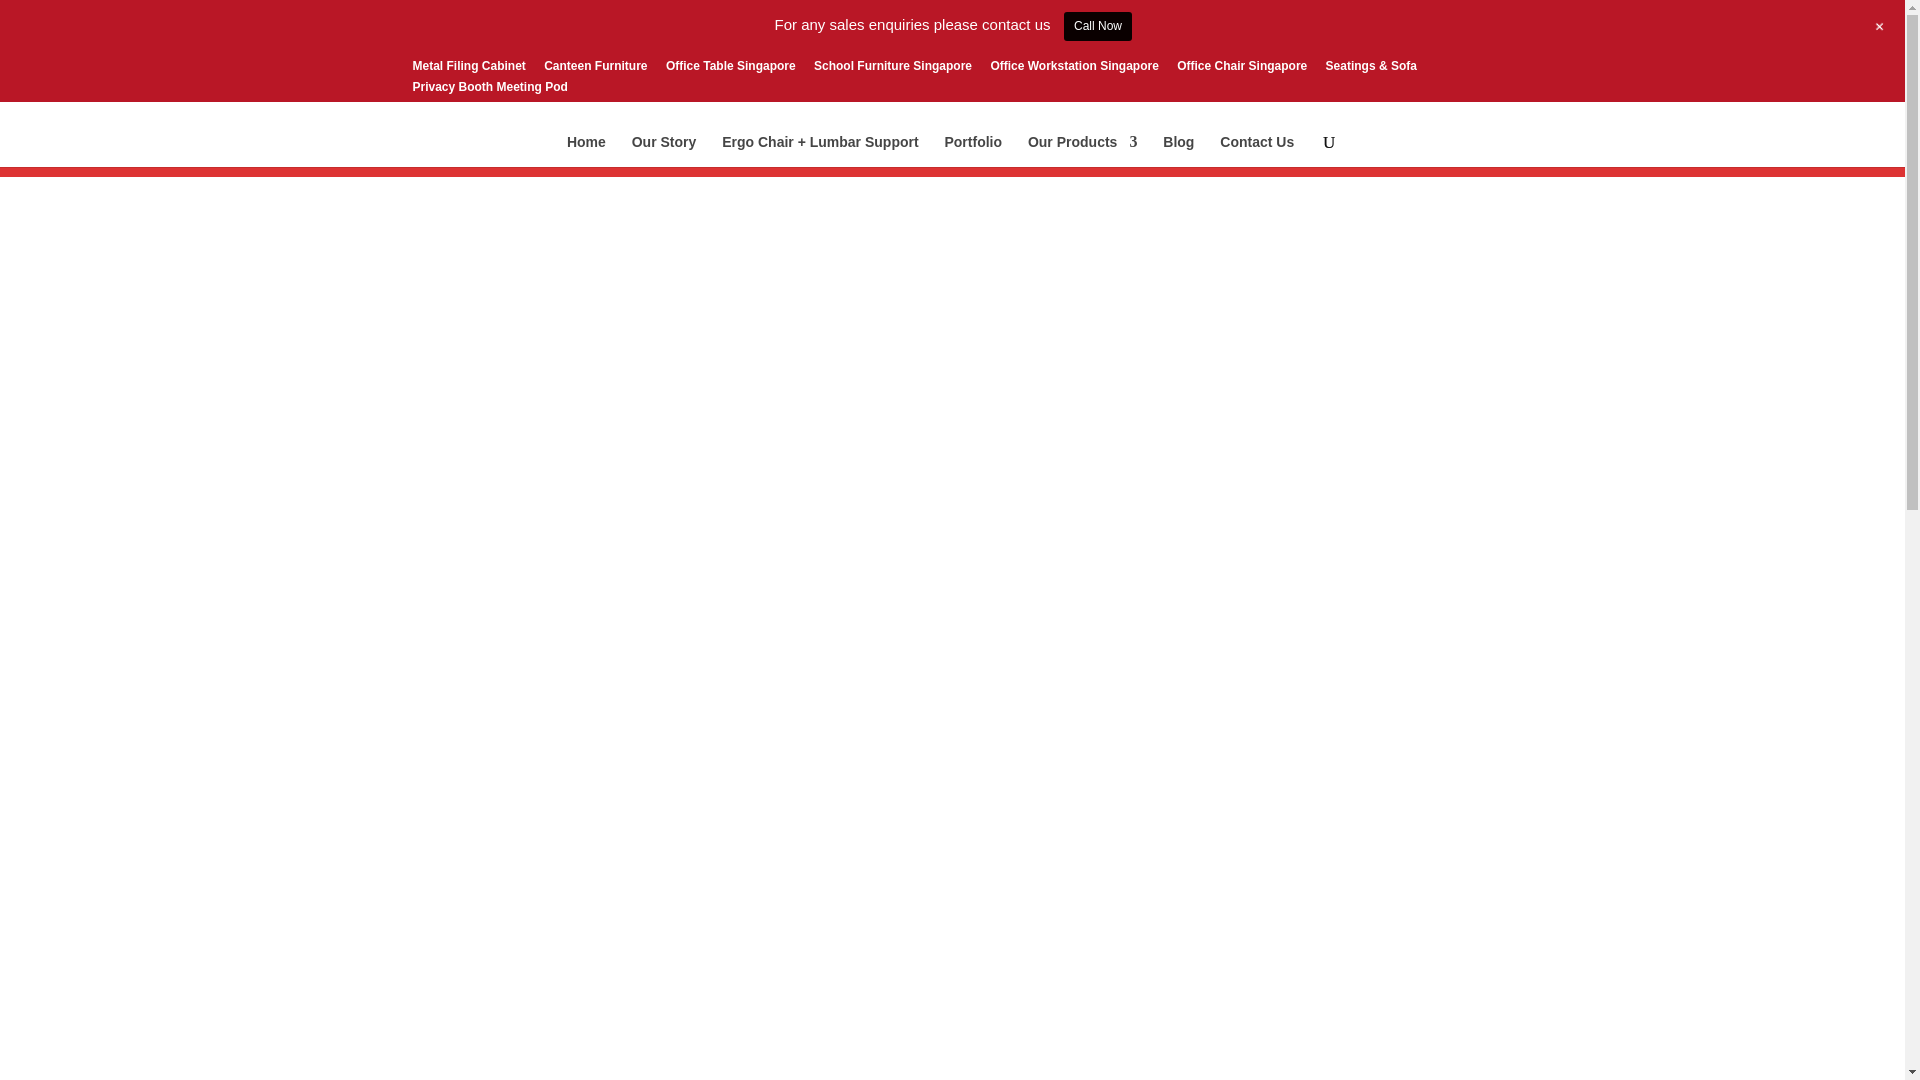 The image size is (1920, 1080). Describe the element at coordinates (586, 151) in the screenshot. I see `Home` at that location.